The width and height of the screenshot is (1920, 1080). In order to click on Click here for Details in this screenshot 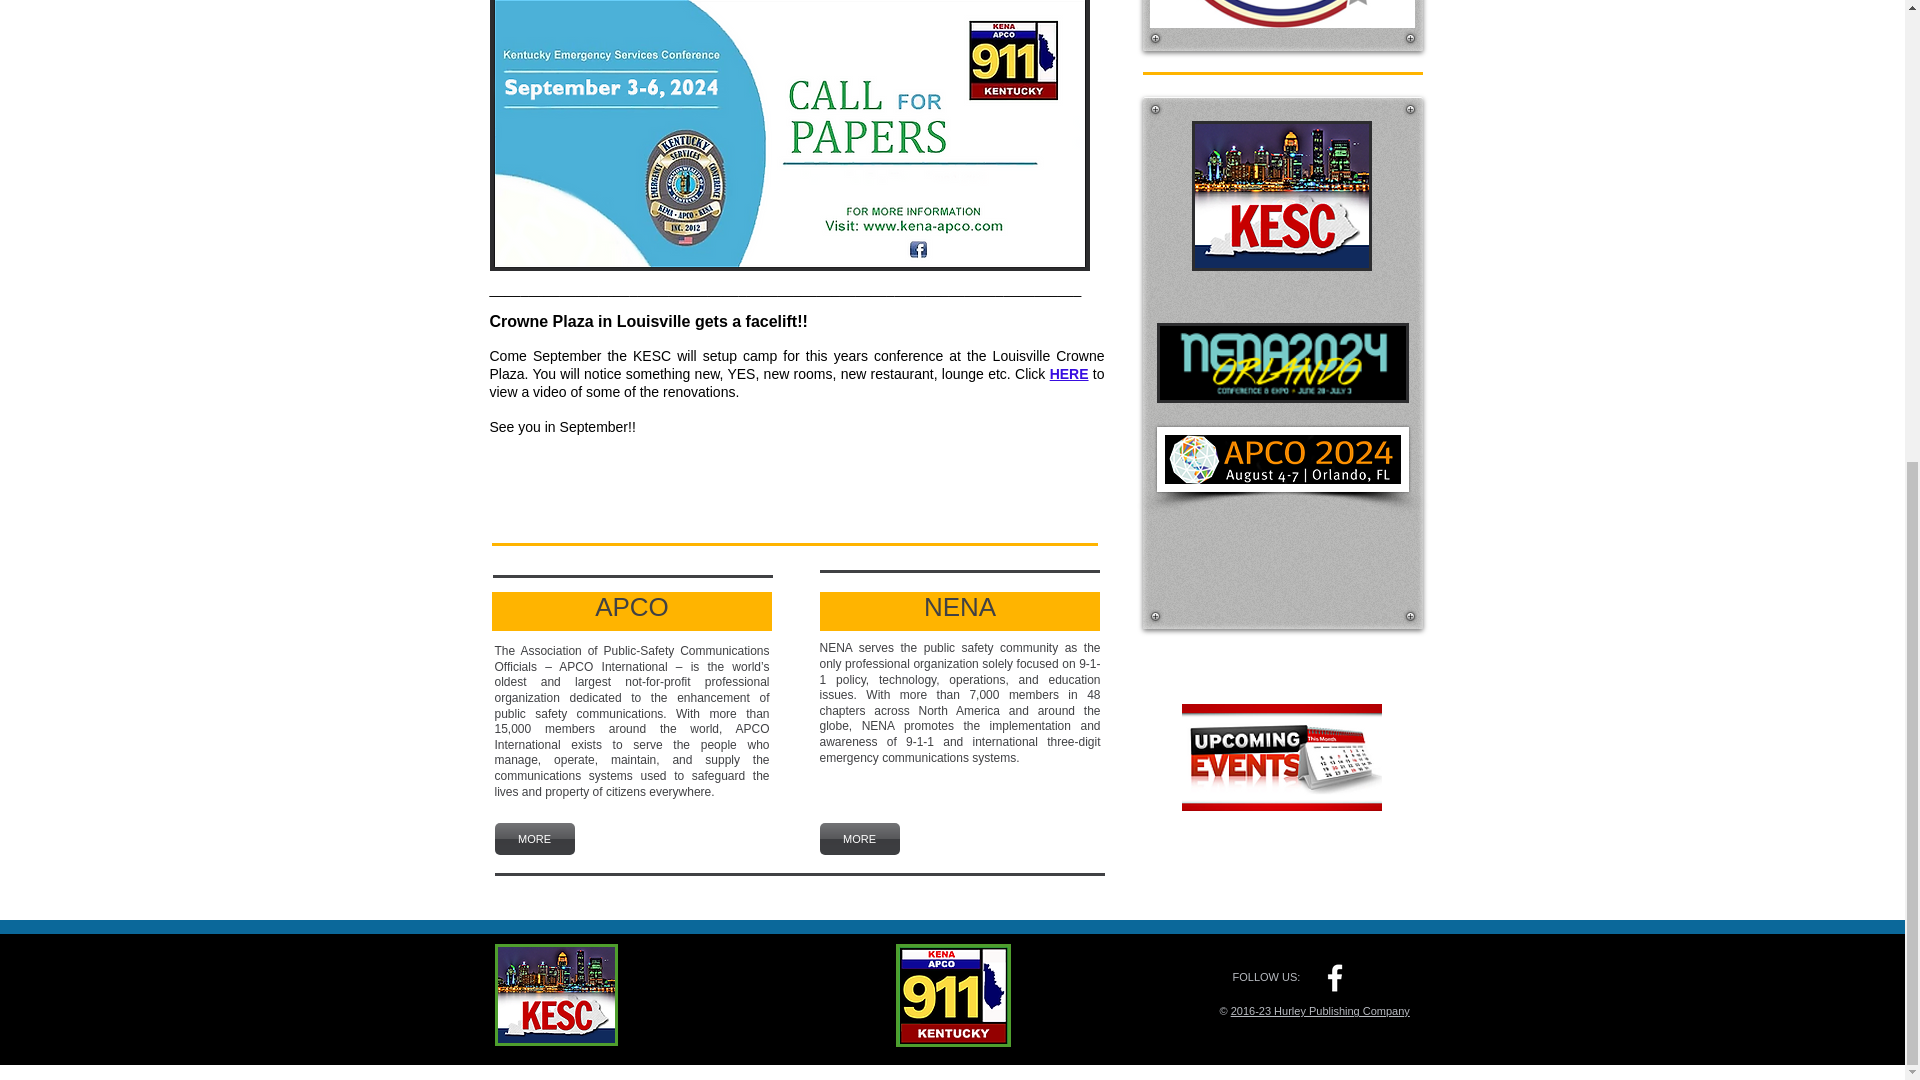, I will do `click(1282, 196)`.